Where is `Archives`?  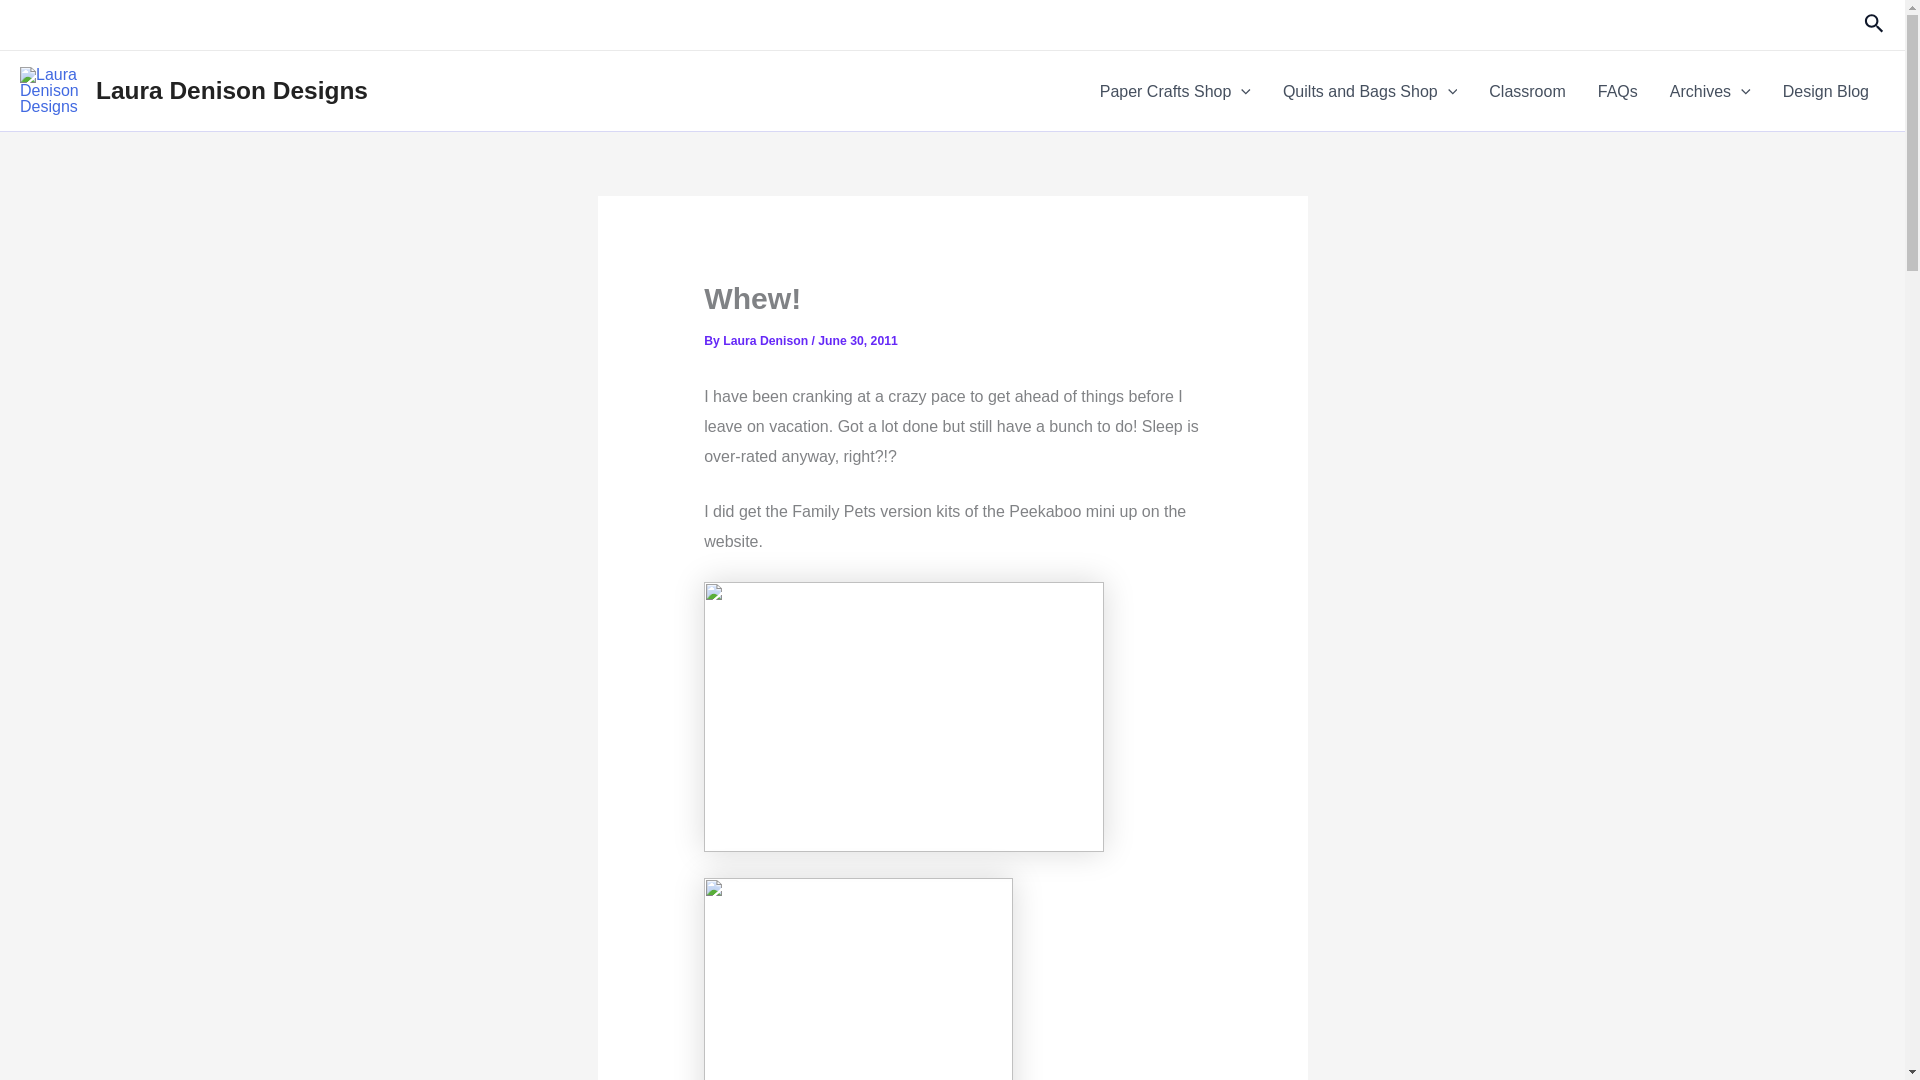 Archives is located at coordinates (1710, 90).